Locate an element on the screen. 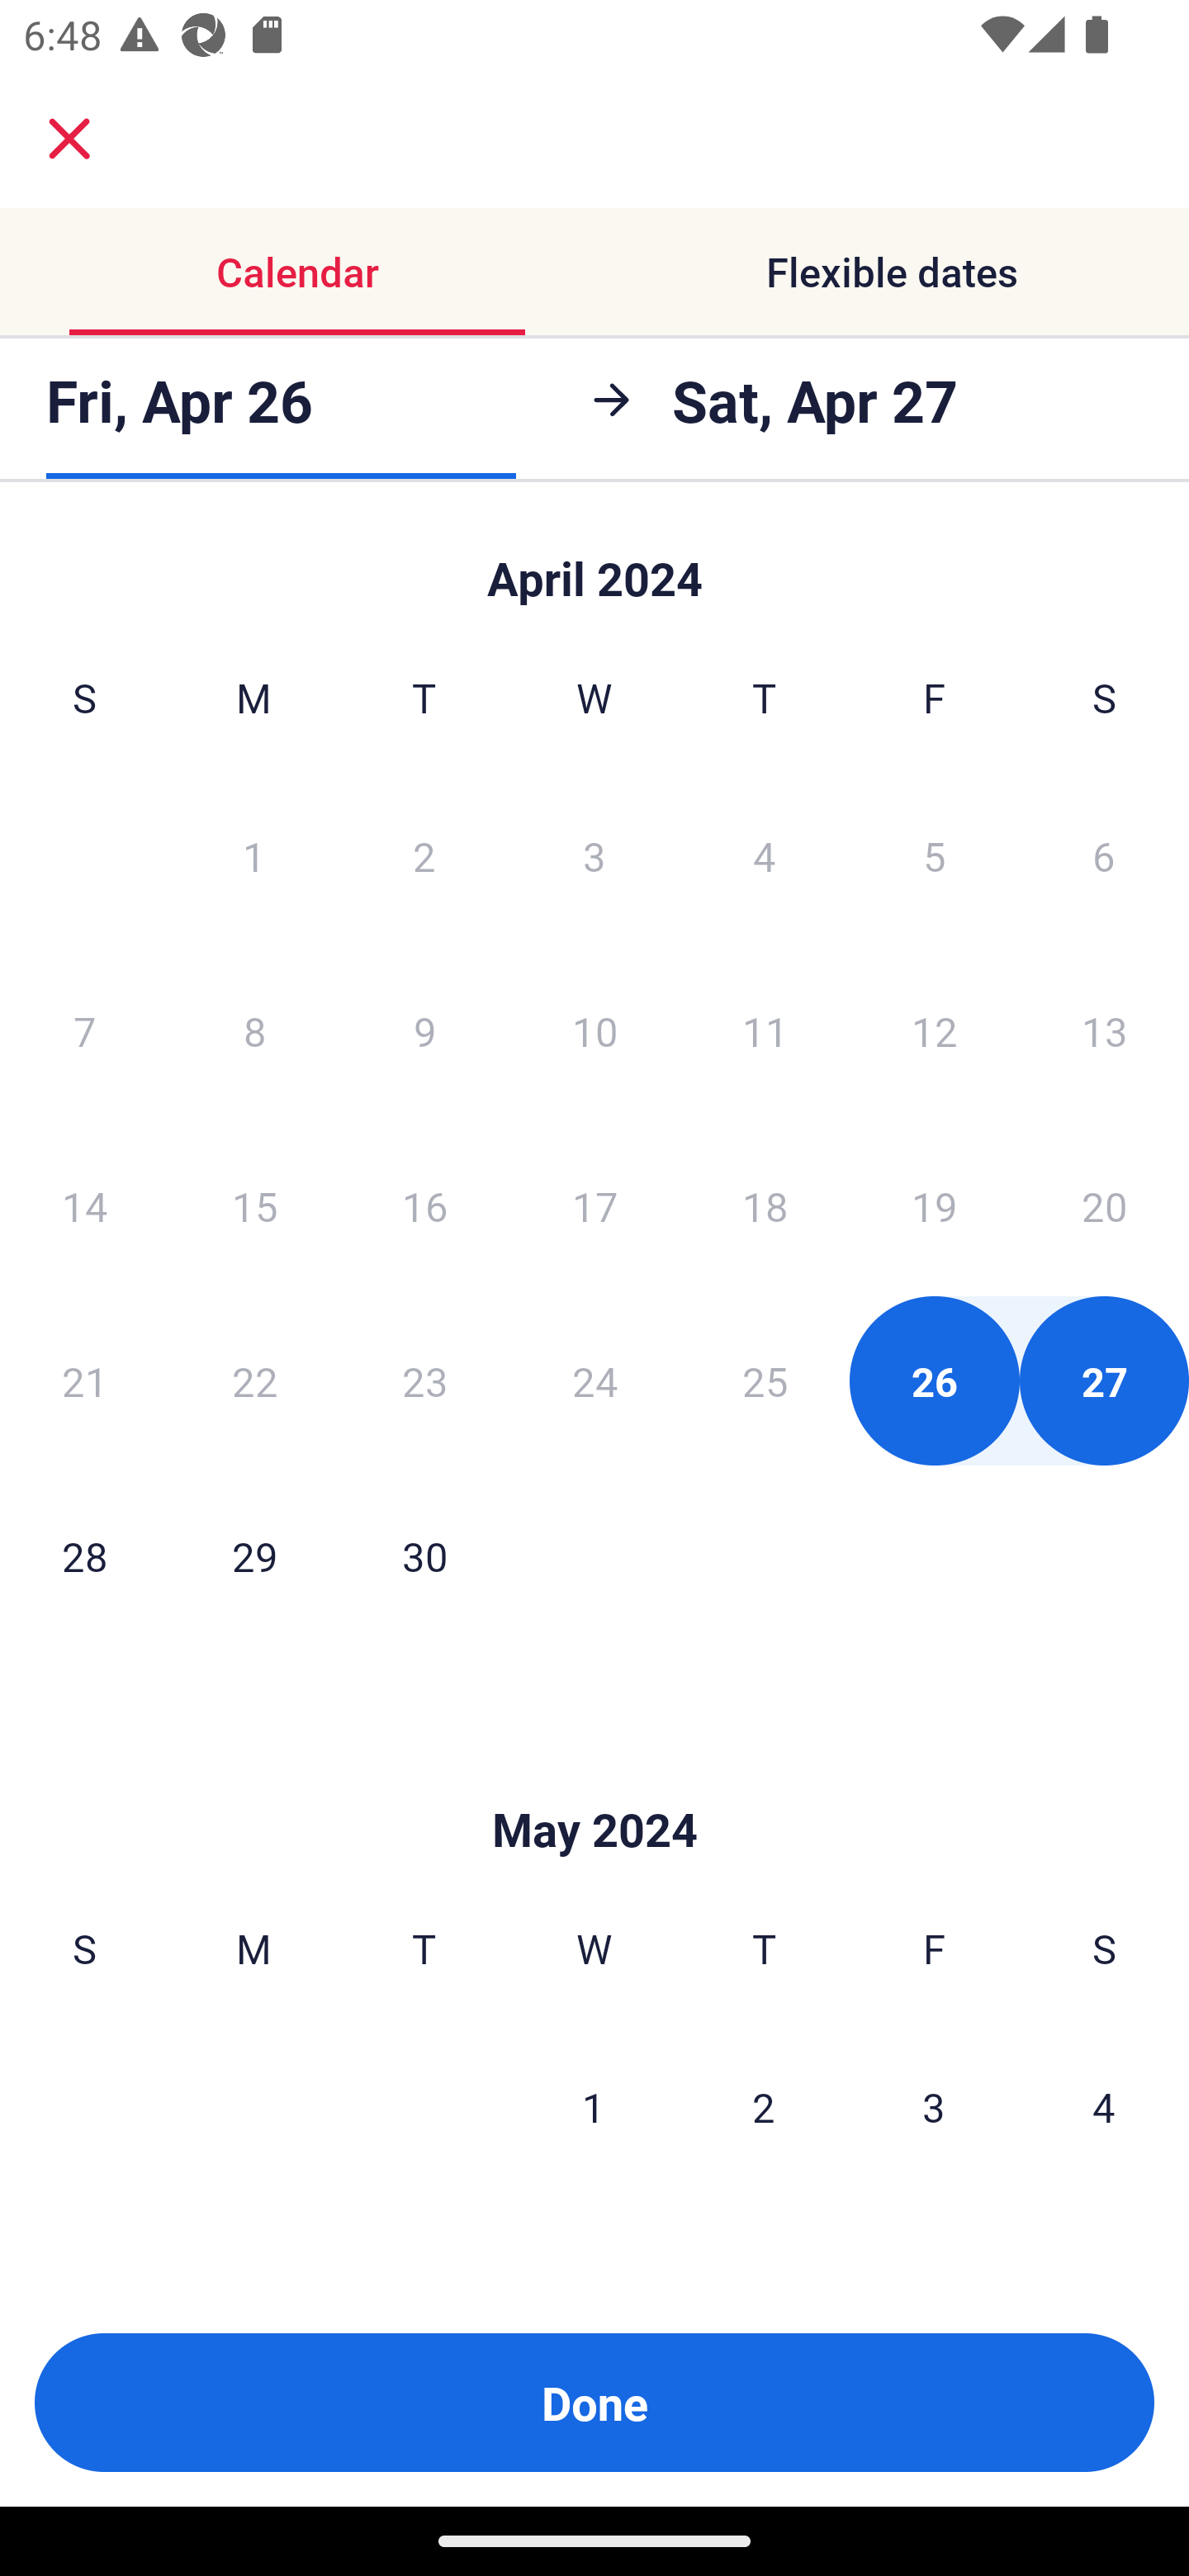 This screenshot has height=2576, width=1189. 18 Thursday, April 18, 2024 is located at coordinates (765, 1205).